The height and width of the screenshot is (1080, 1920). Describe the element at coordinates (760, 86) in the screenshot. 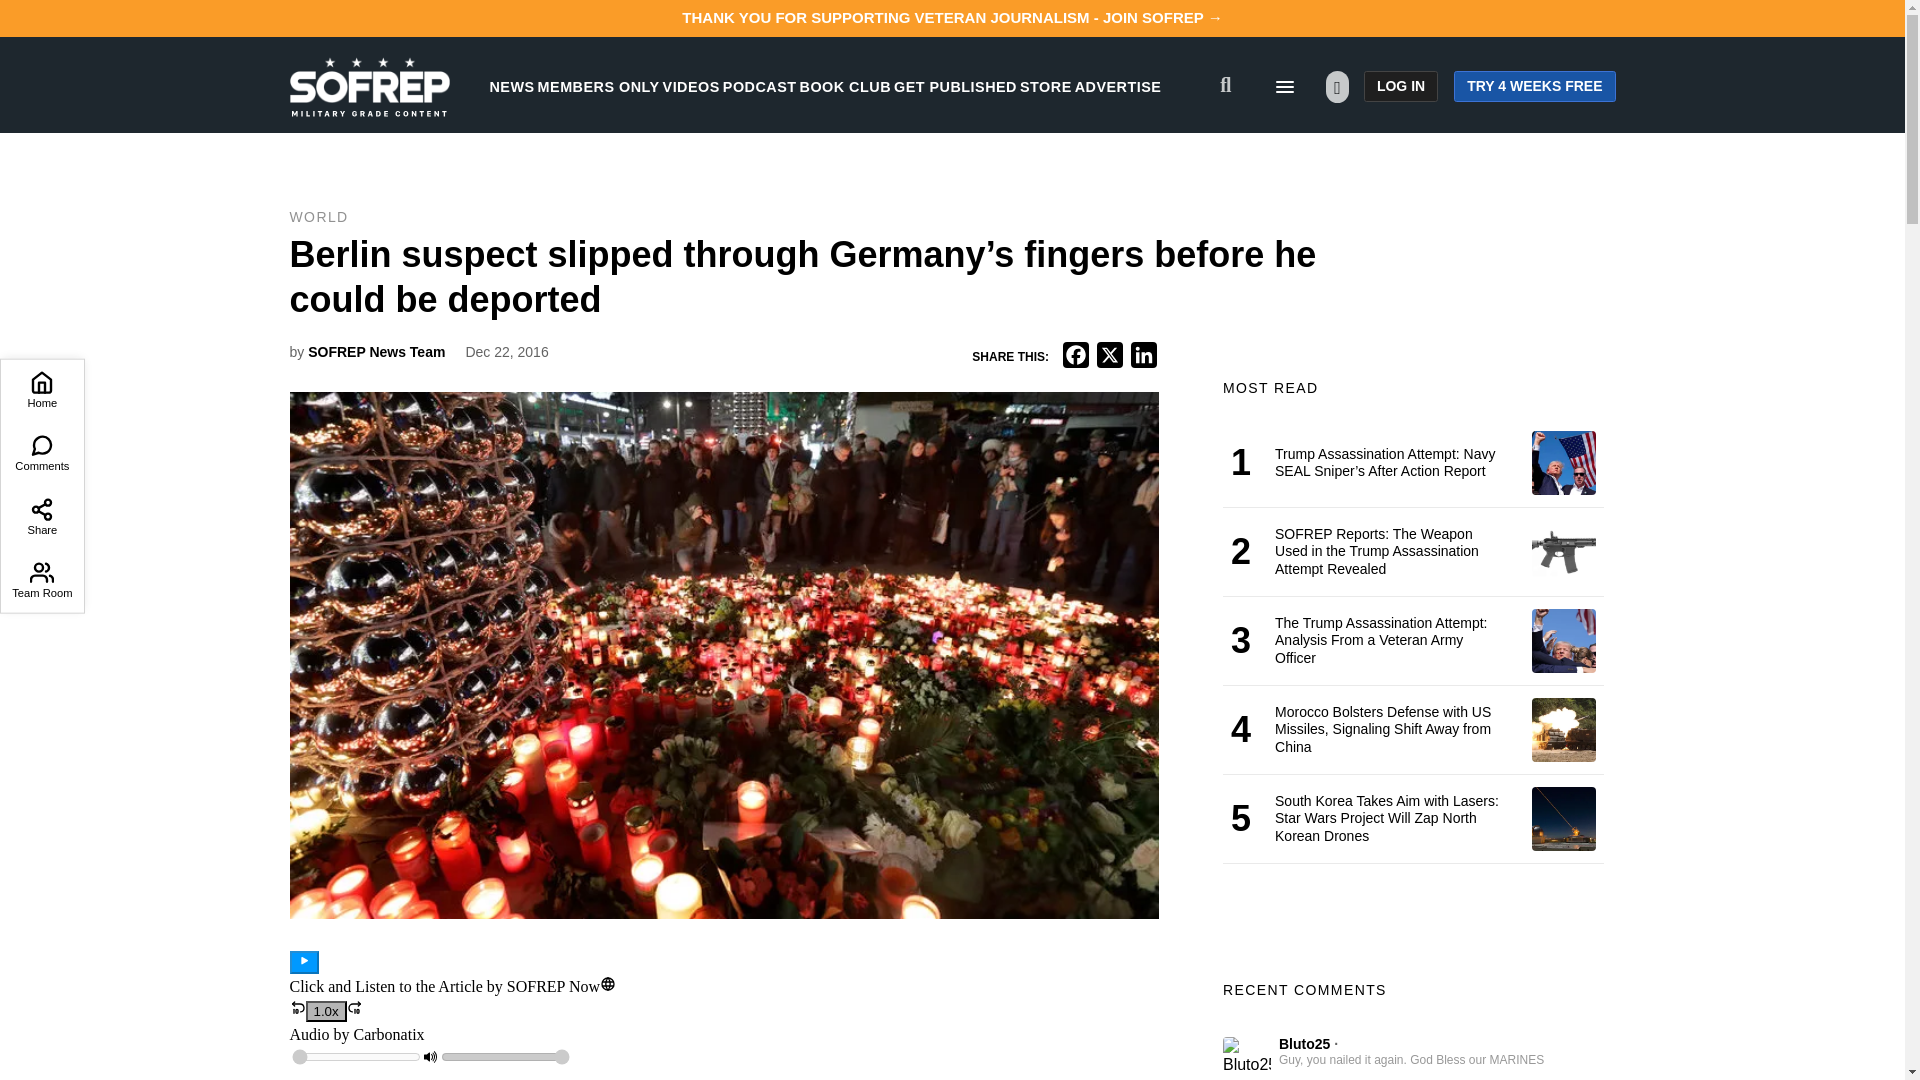

I see `PODCAST` at that location.